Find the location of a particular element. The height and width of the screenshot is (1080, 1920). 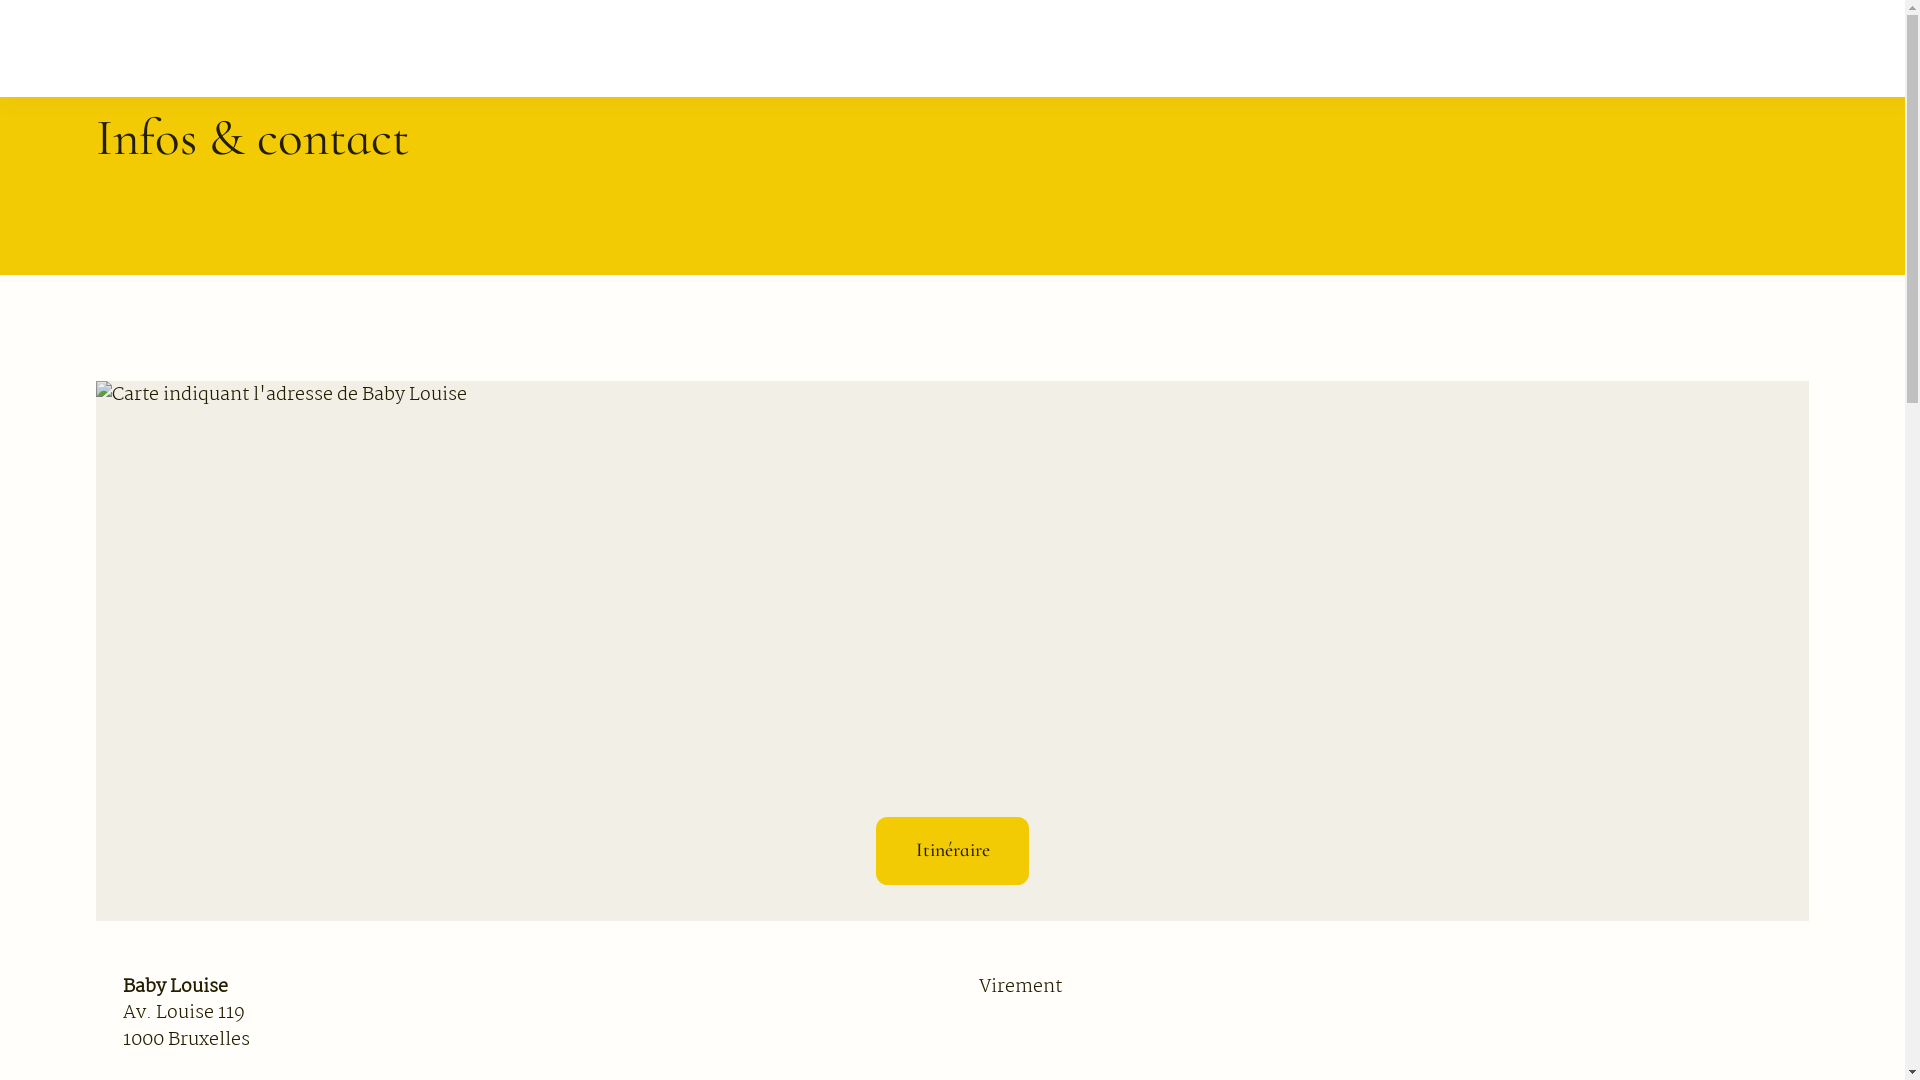

Carte indiquant l'adresse de Baby Louise is located at coordinates (952, 651).